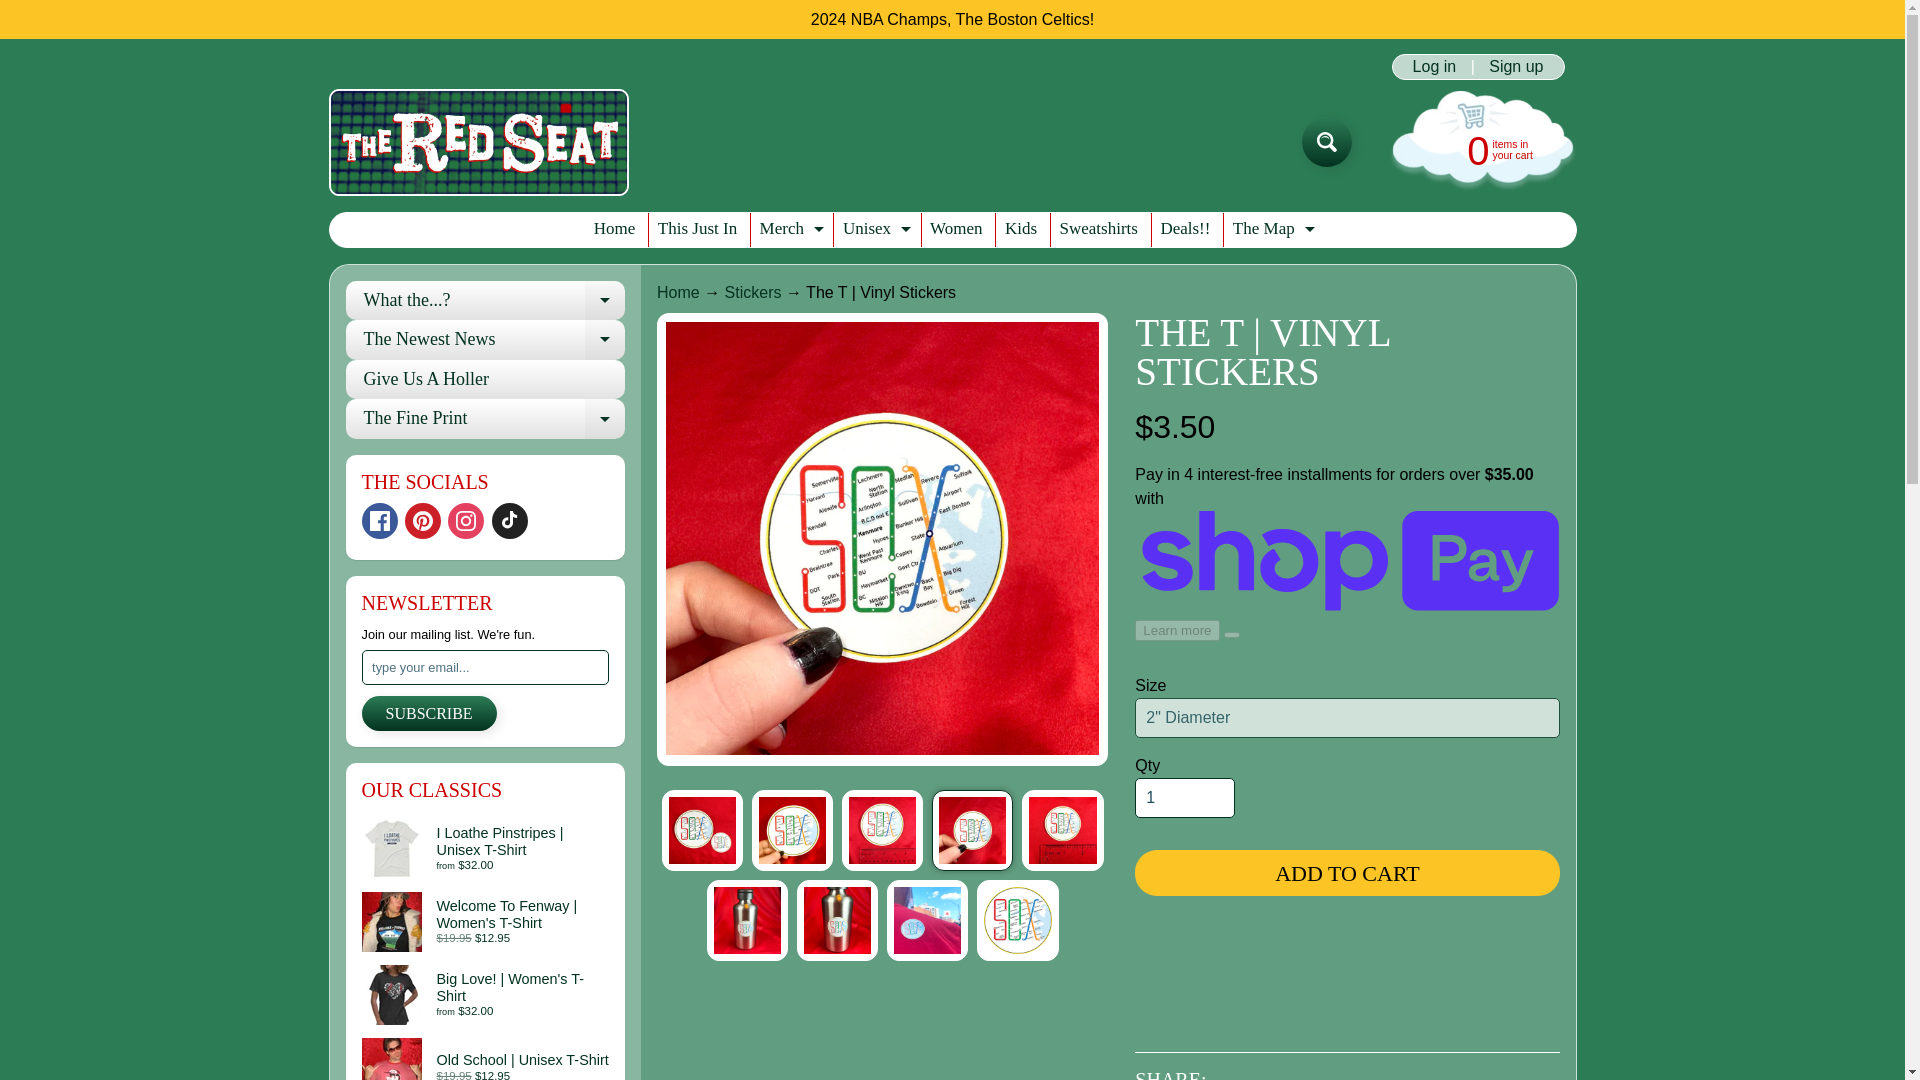  Describe the element at coordinates (1434, 66) in the screenshot. I see `Kids` at that location.